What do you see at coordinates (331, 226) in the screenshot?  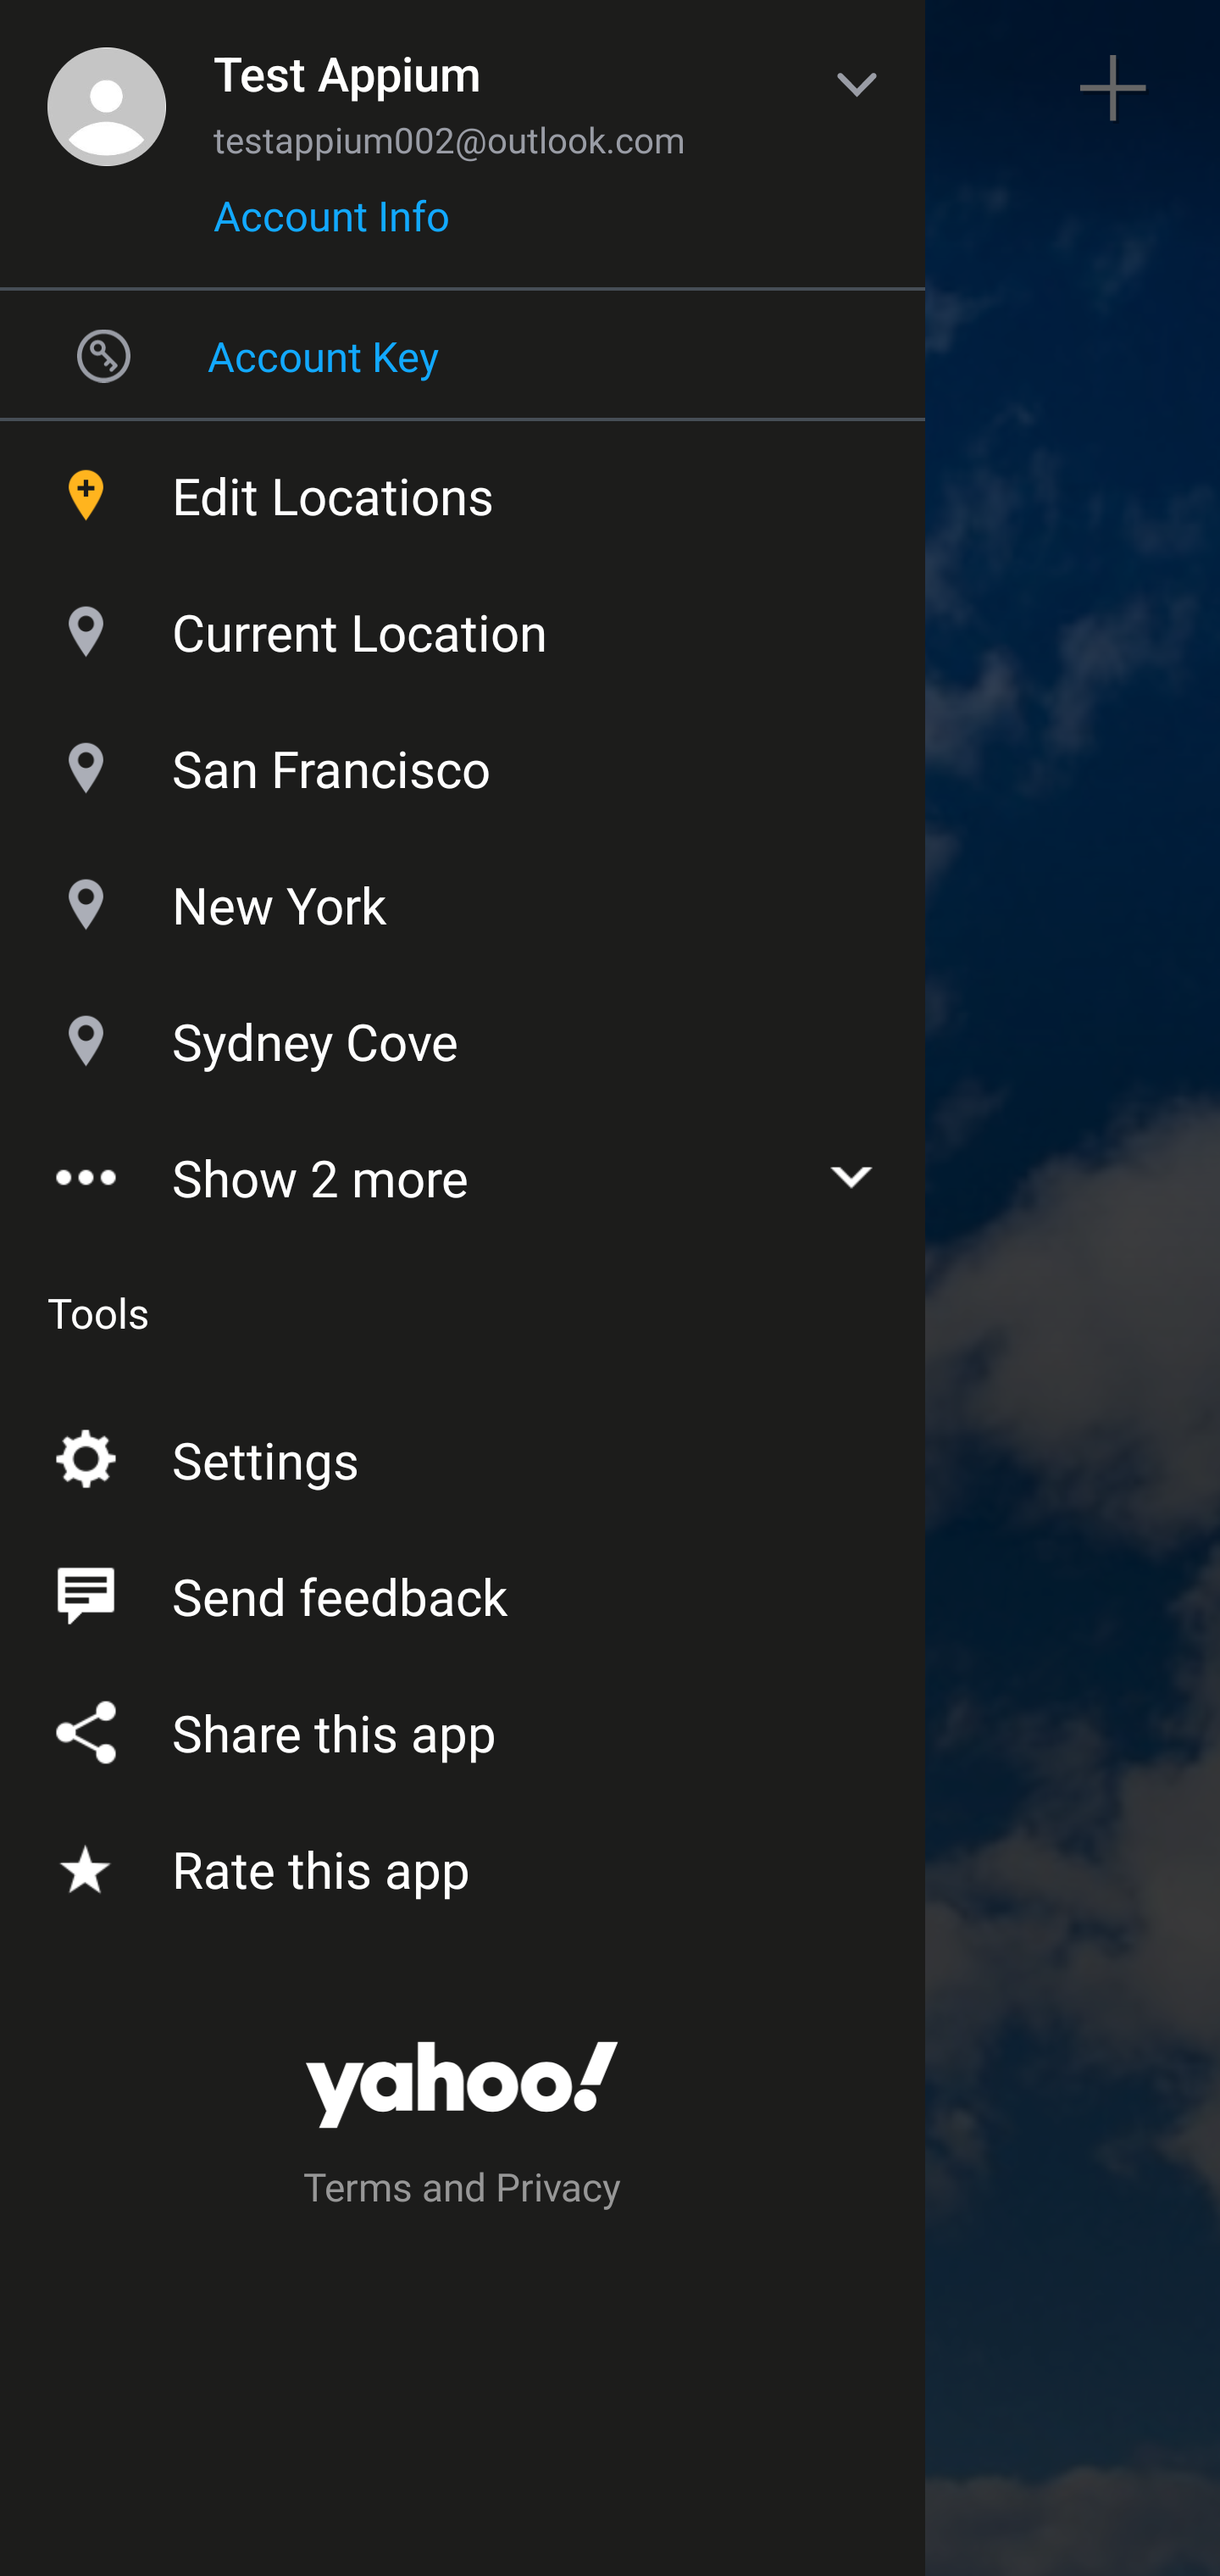 I see `Account Info` at bounding box center [331, 226].